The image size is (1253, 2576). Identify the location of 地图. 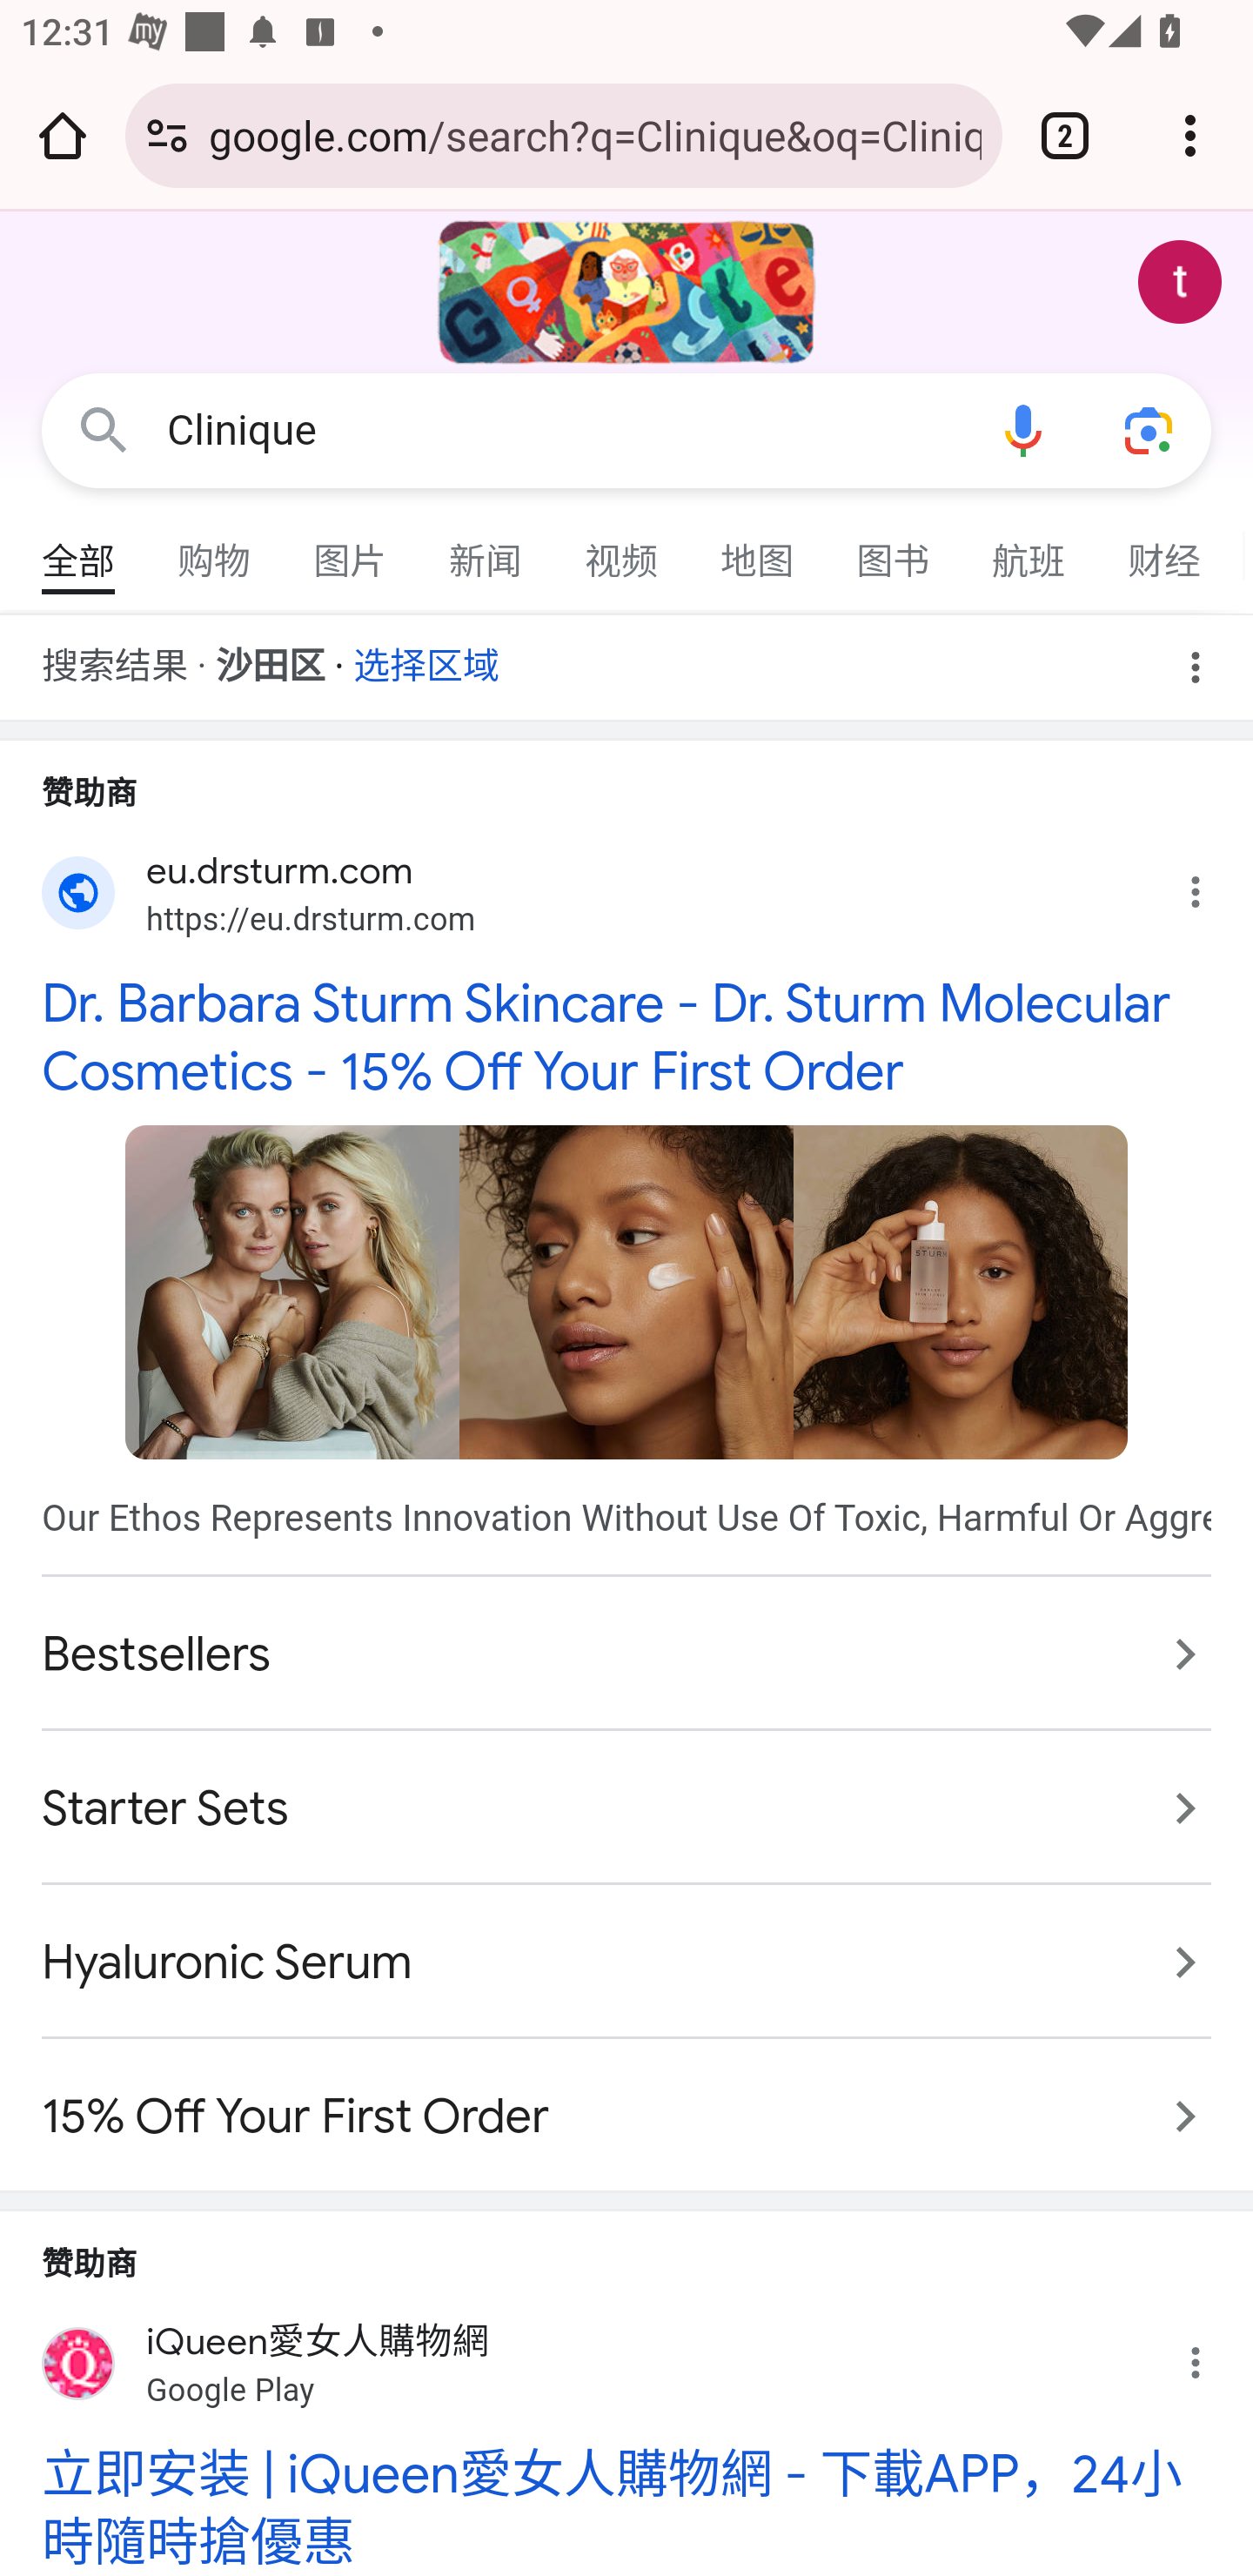
(758, 548).